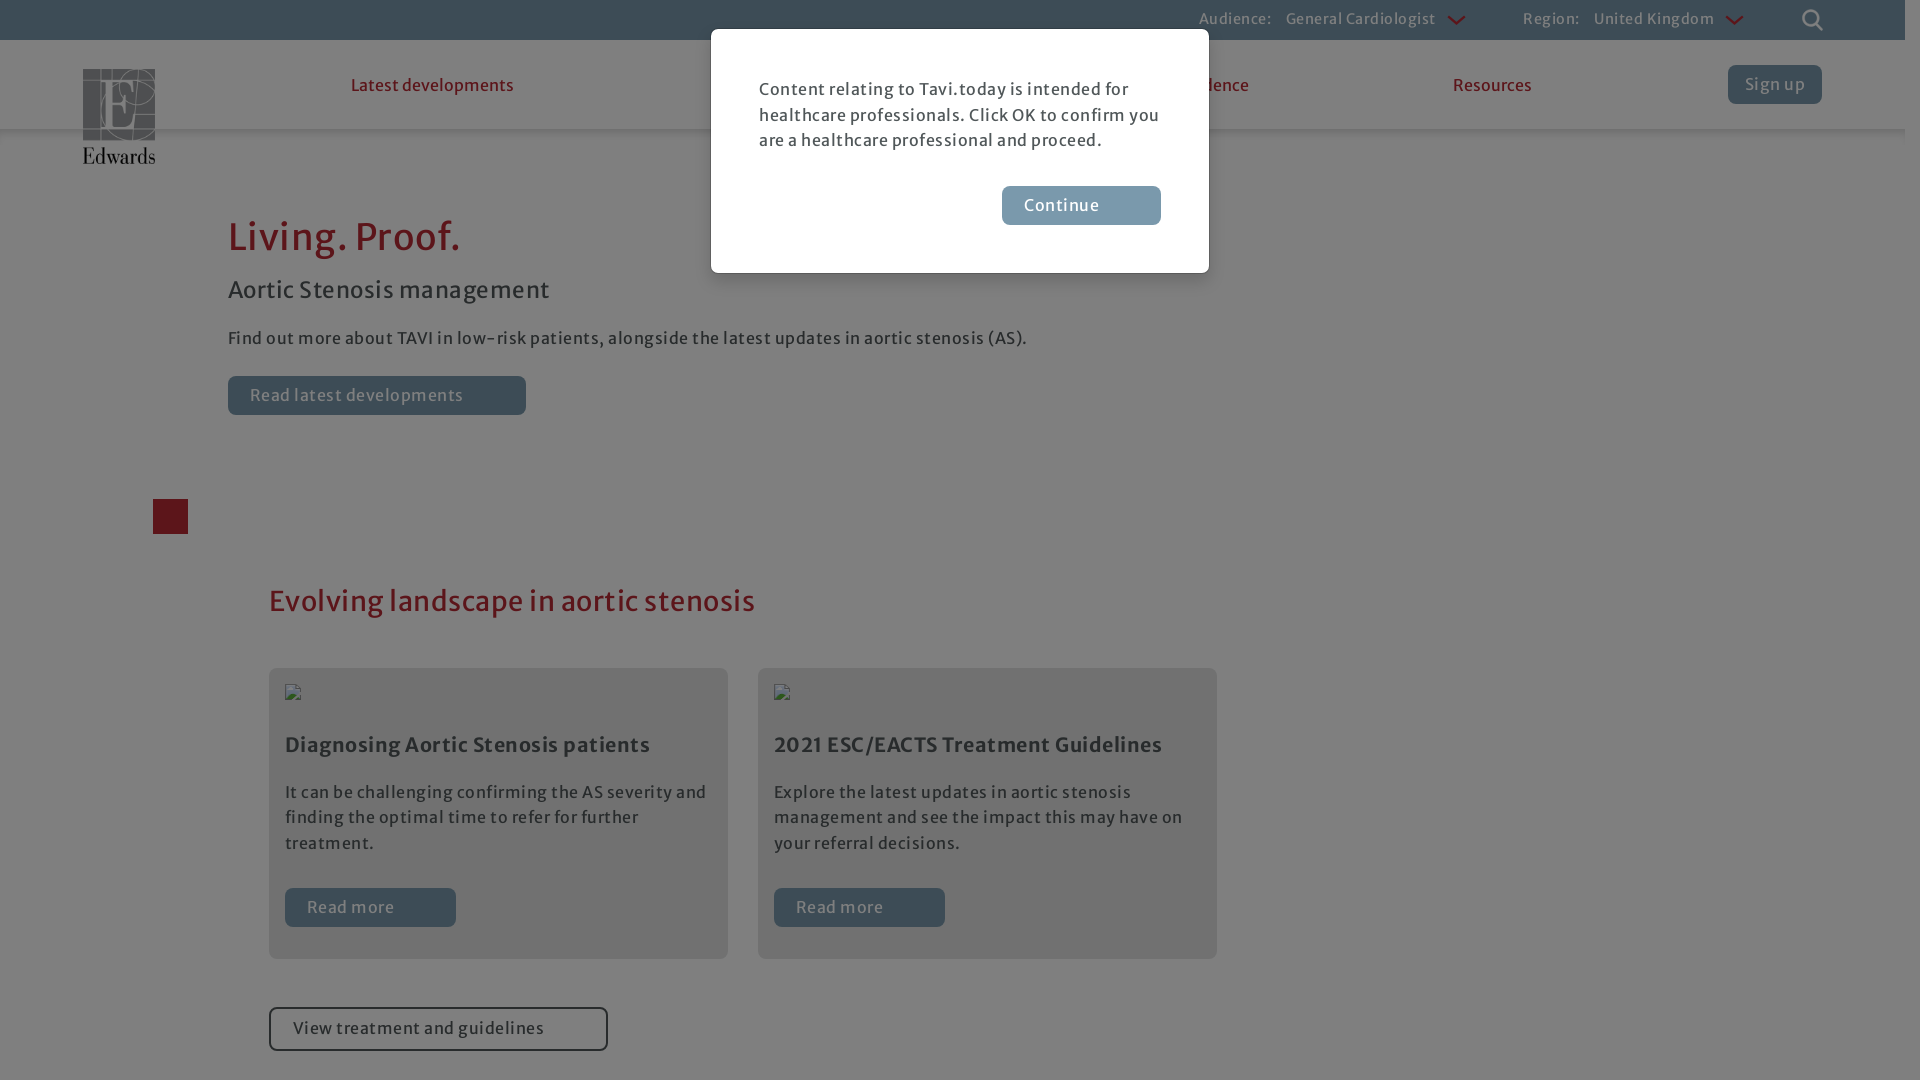 Image resolution: width=1920 pixels, height=1080 pixels. Describe the element at coordinates (377, 396) in the screenshot. I see `Read latest developments` at that location.